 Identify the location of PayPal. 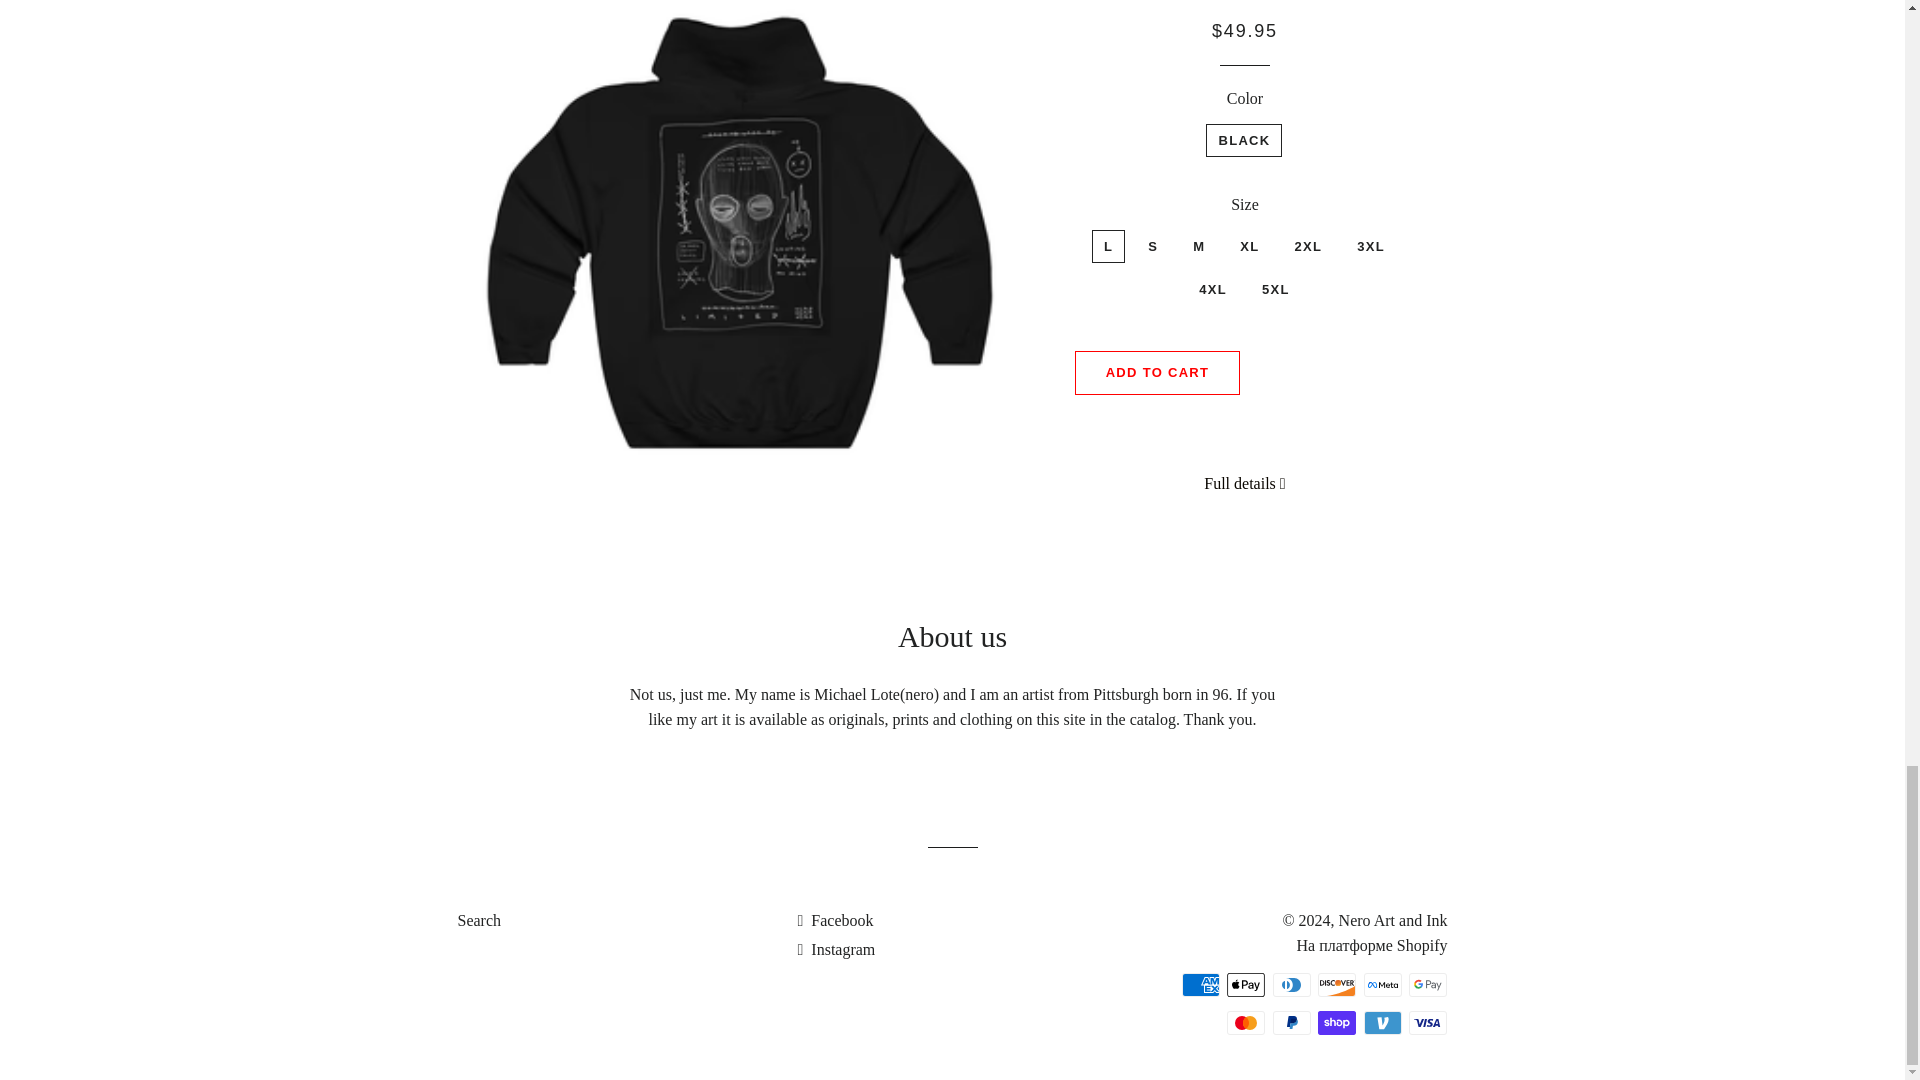
(1292, 1022).